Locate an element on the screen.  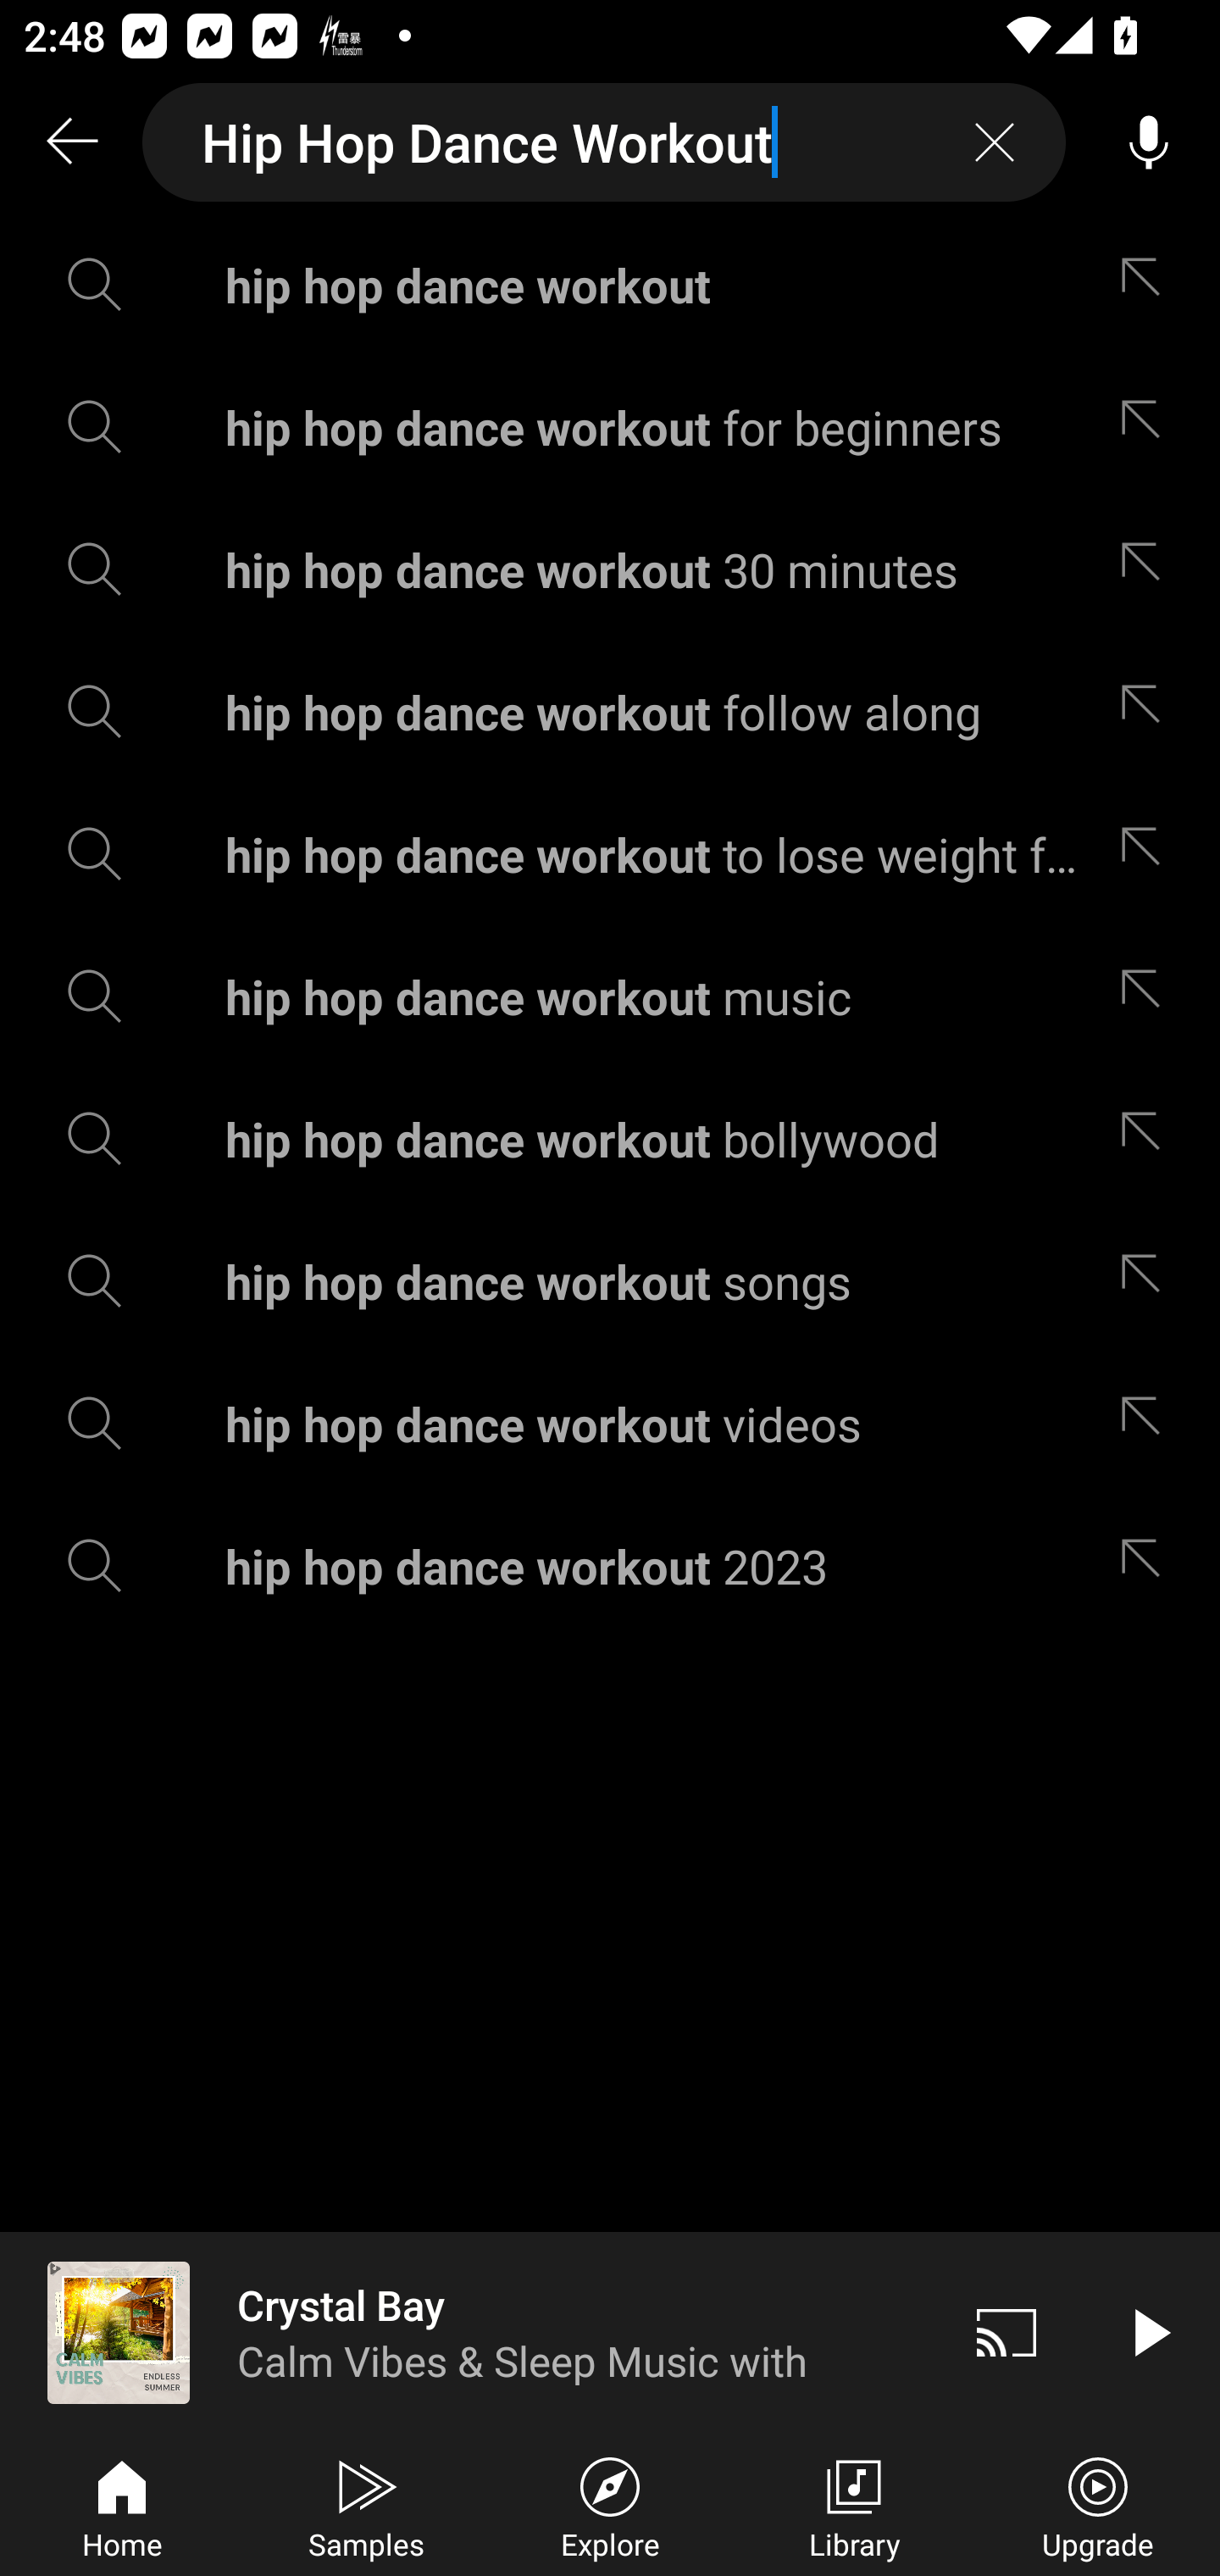
Edit suggestion hip hop dance workout songs is located at coordinates (1148, 1281).